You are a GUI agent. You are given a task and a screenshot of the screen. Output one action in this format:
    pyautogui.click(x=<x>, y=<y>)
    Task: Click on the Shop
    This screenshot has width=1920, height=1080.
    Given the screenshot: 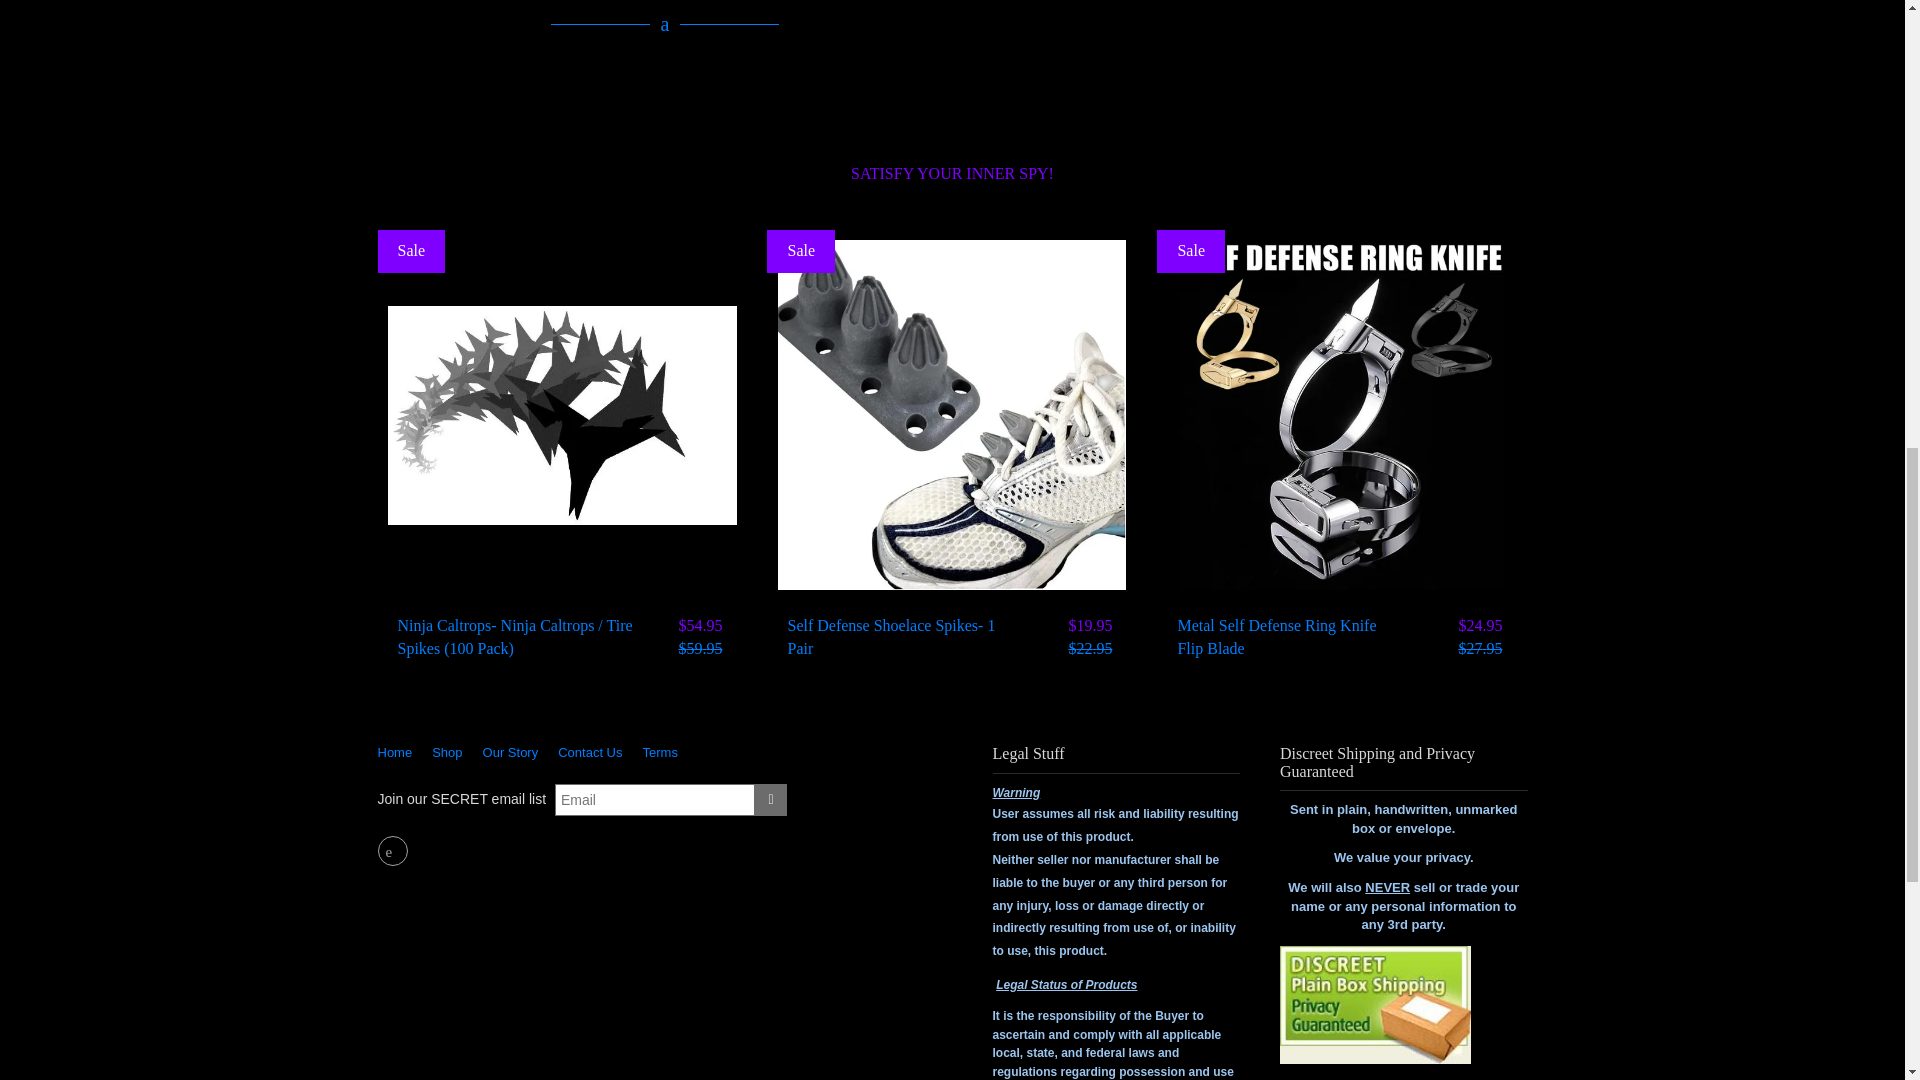 What is the action you would take?
    pyautogui.click(x=447, y=752)
    